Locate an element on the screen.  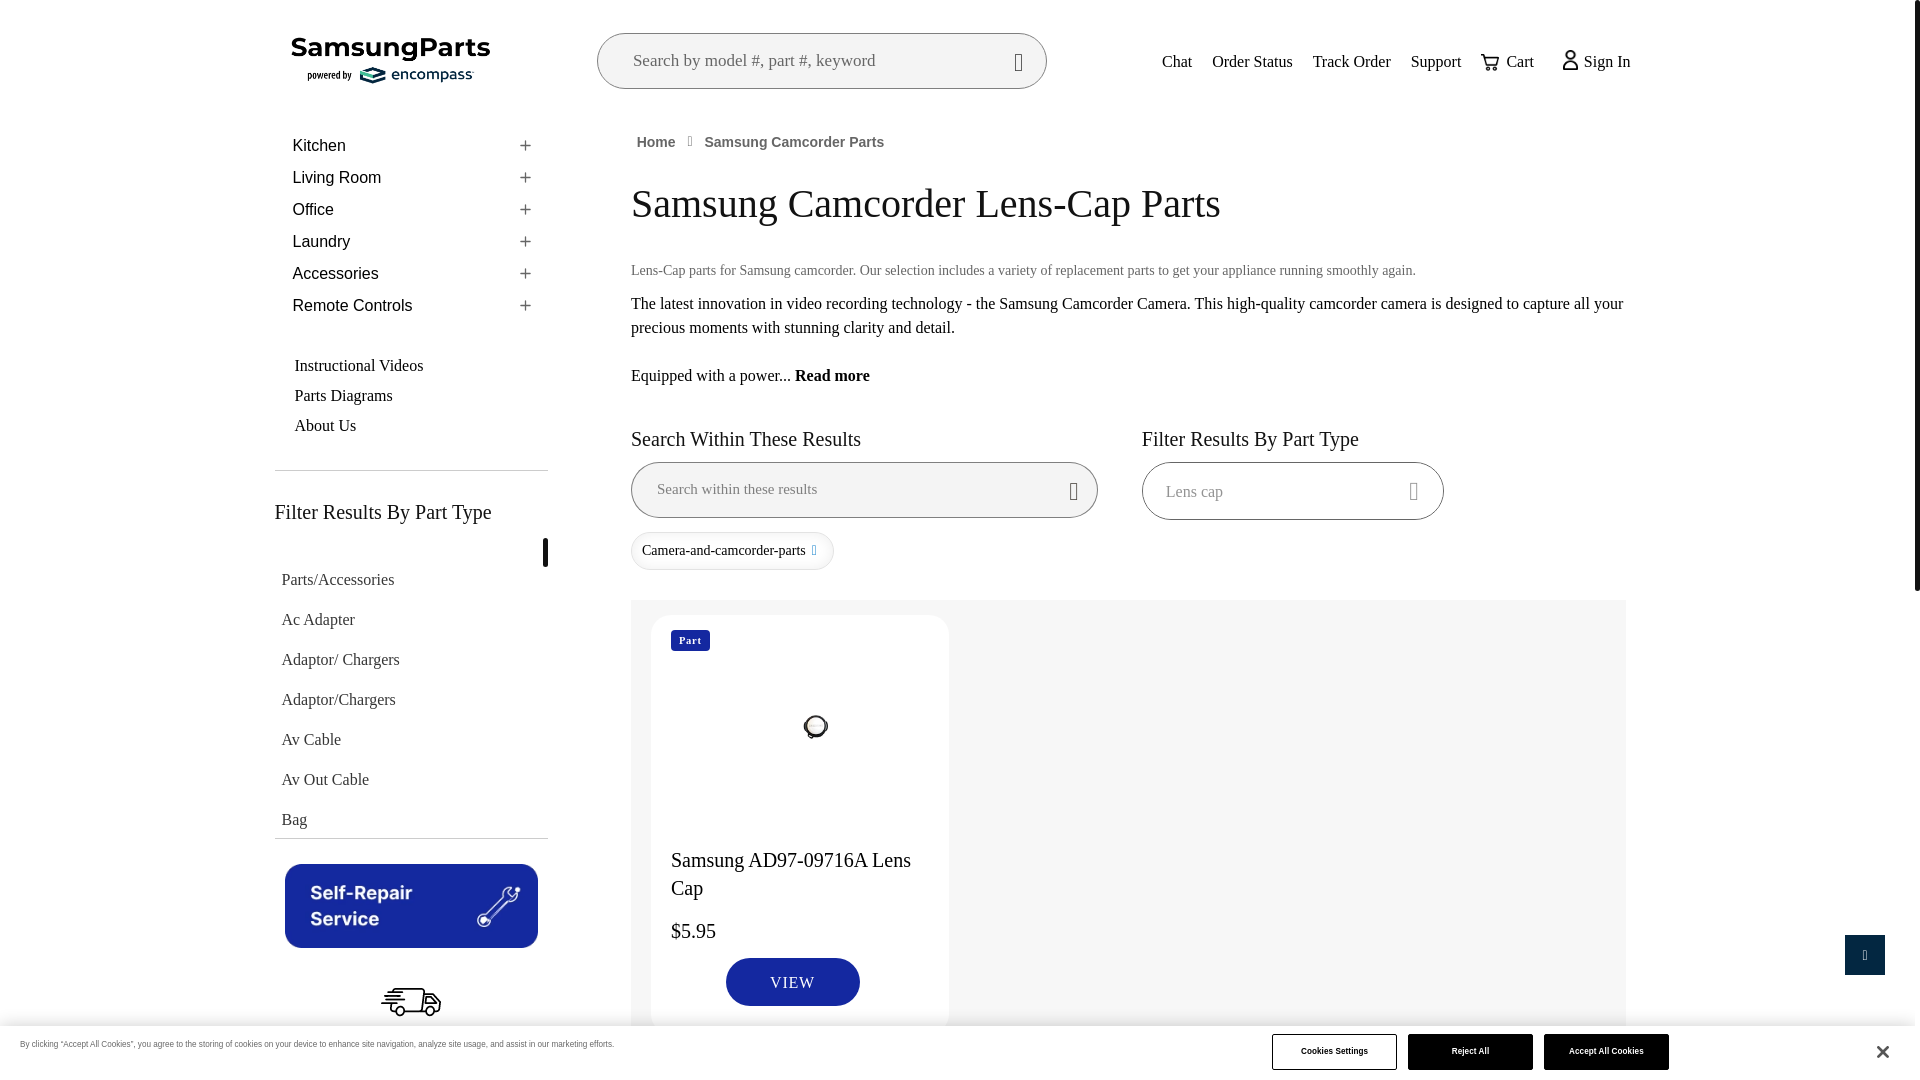
itemType is located at coordinates (307, 940).